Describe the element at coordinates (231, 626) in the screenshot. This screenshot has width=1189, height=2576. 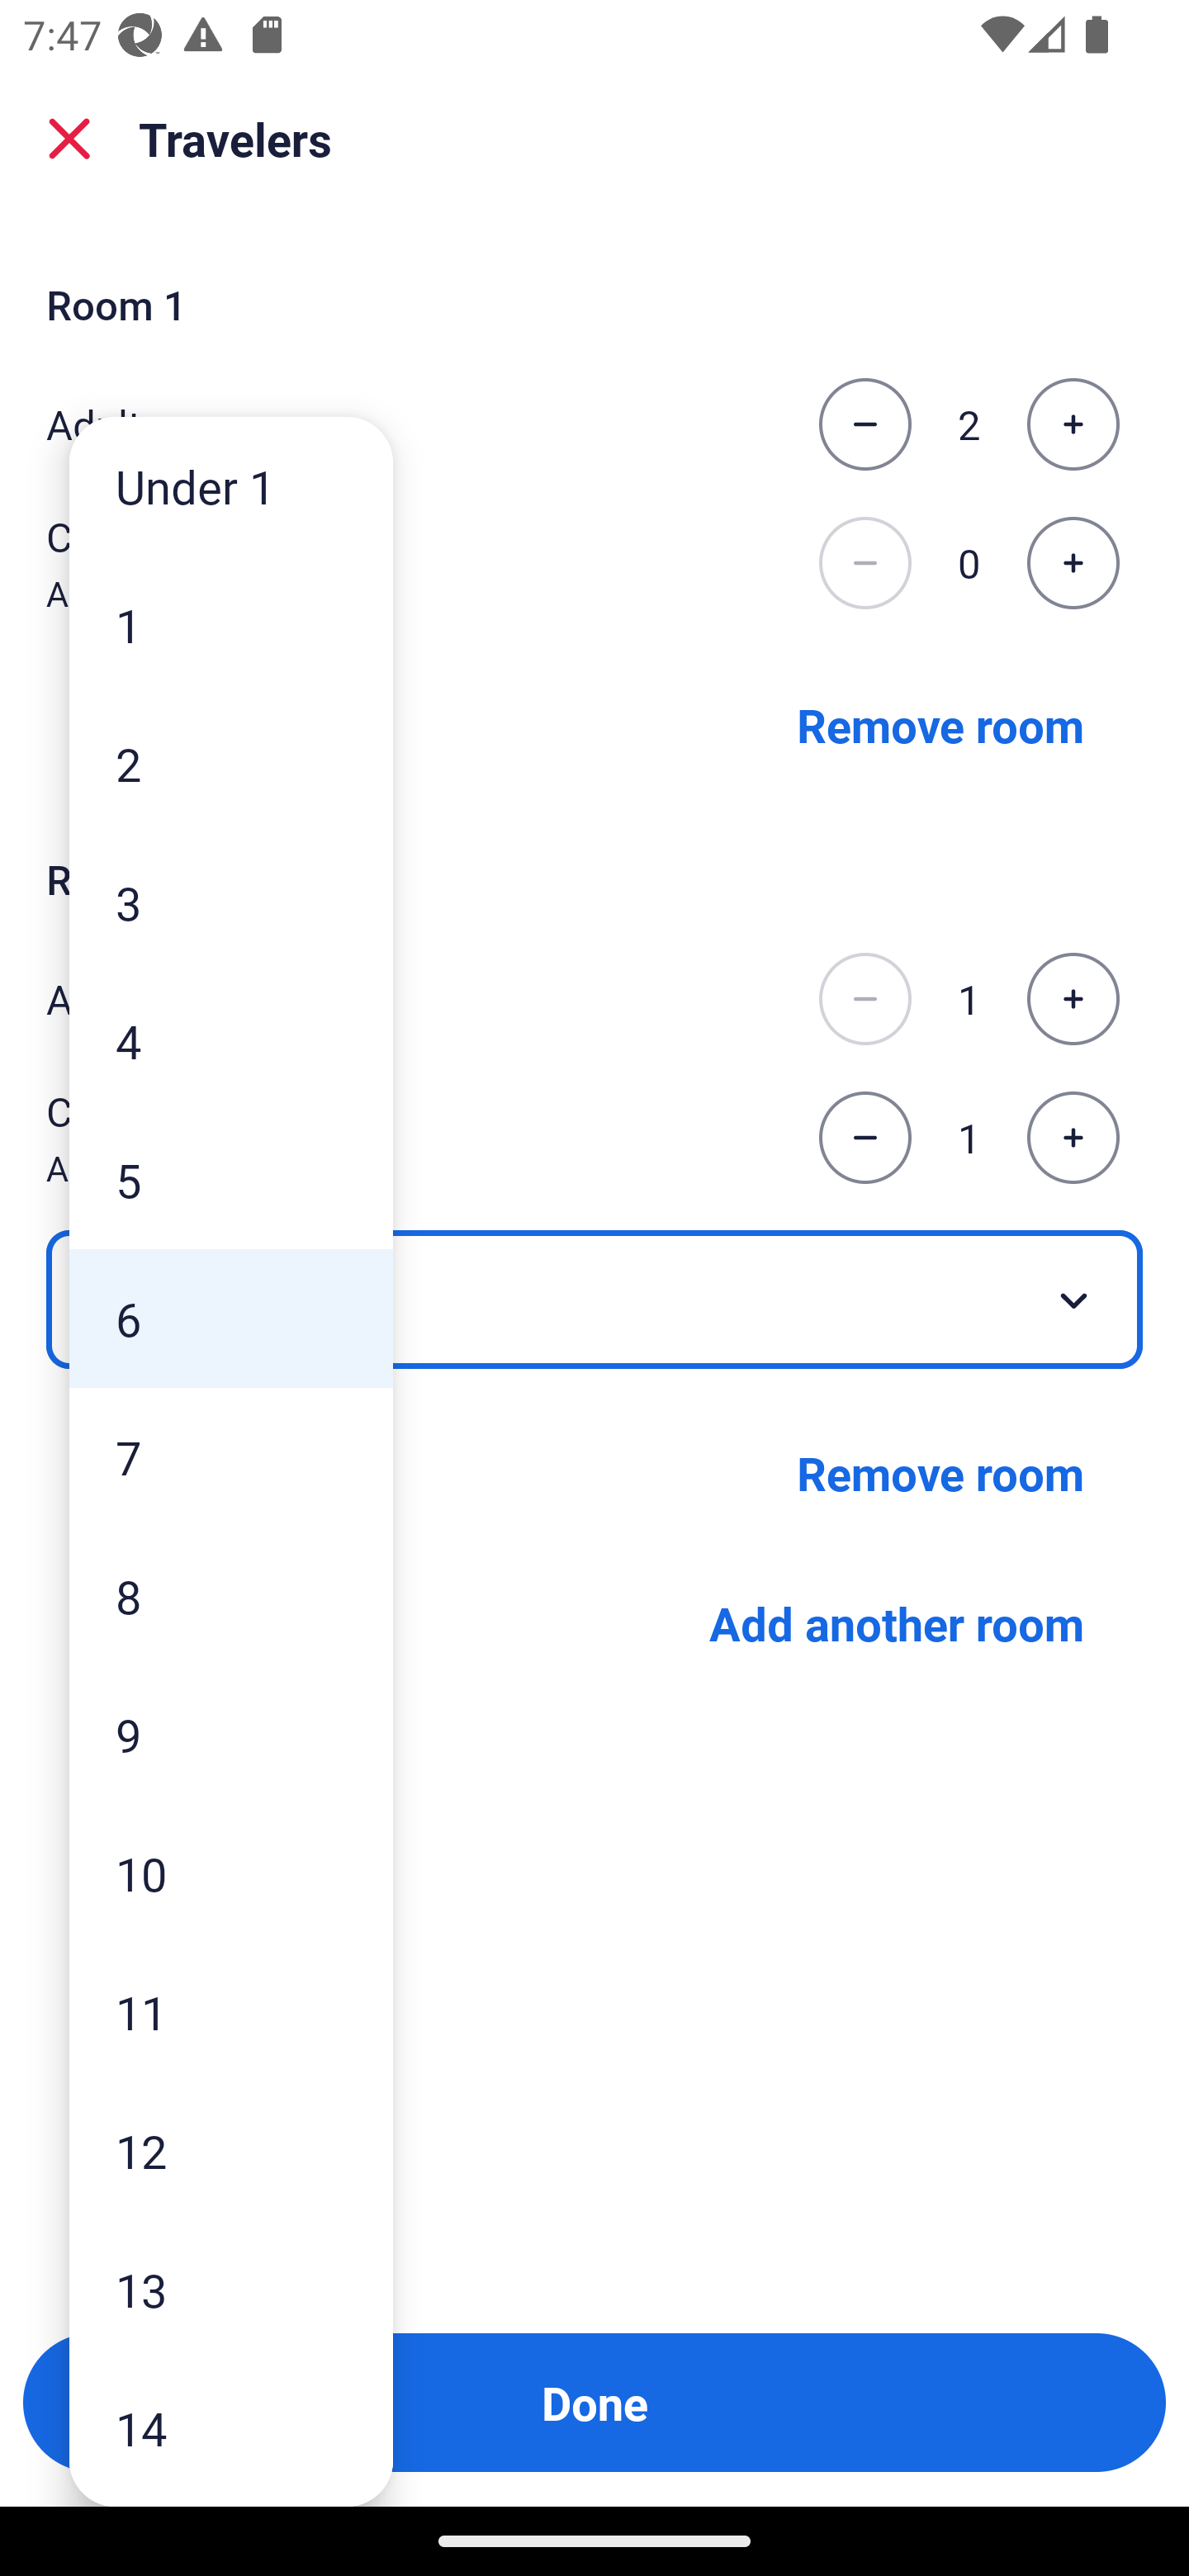
I see `1` at that location.